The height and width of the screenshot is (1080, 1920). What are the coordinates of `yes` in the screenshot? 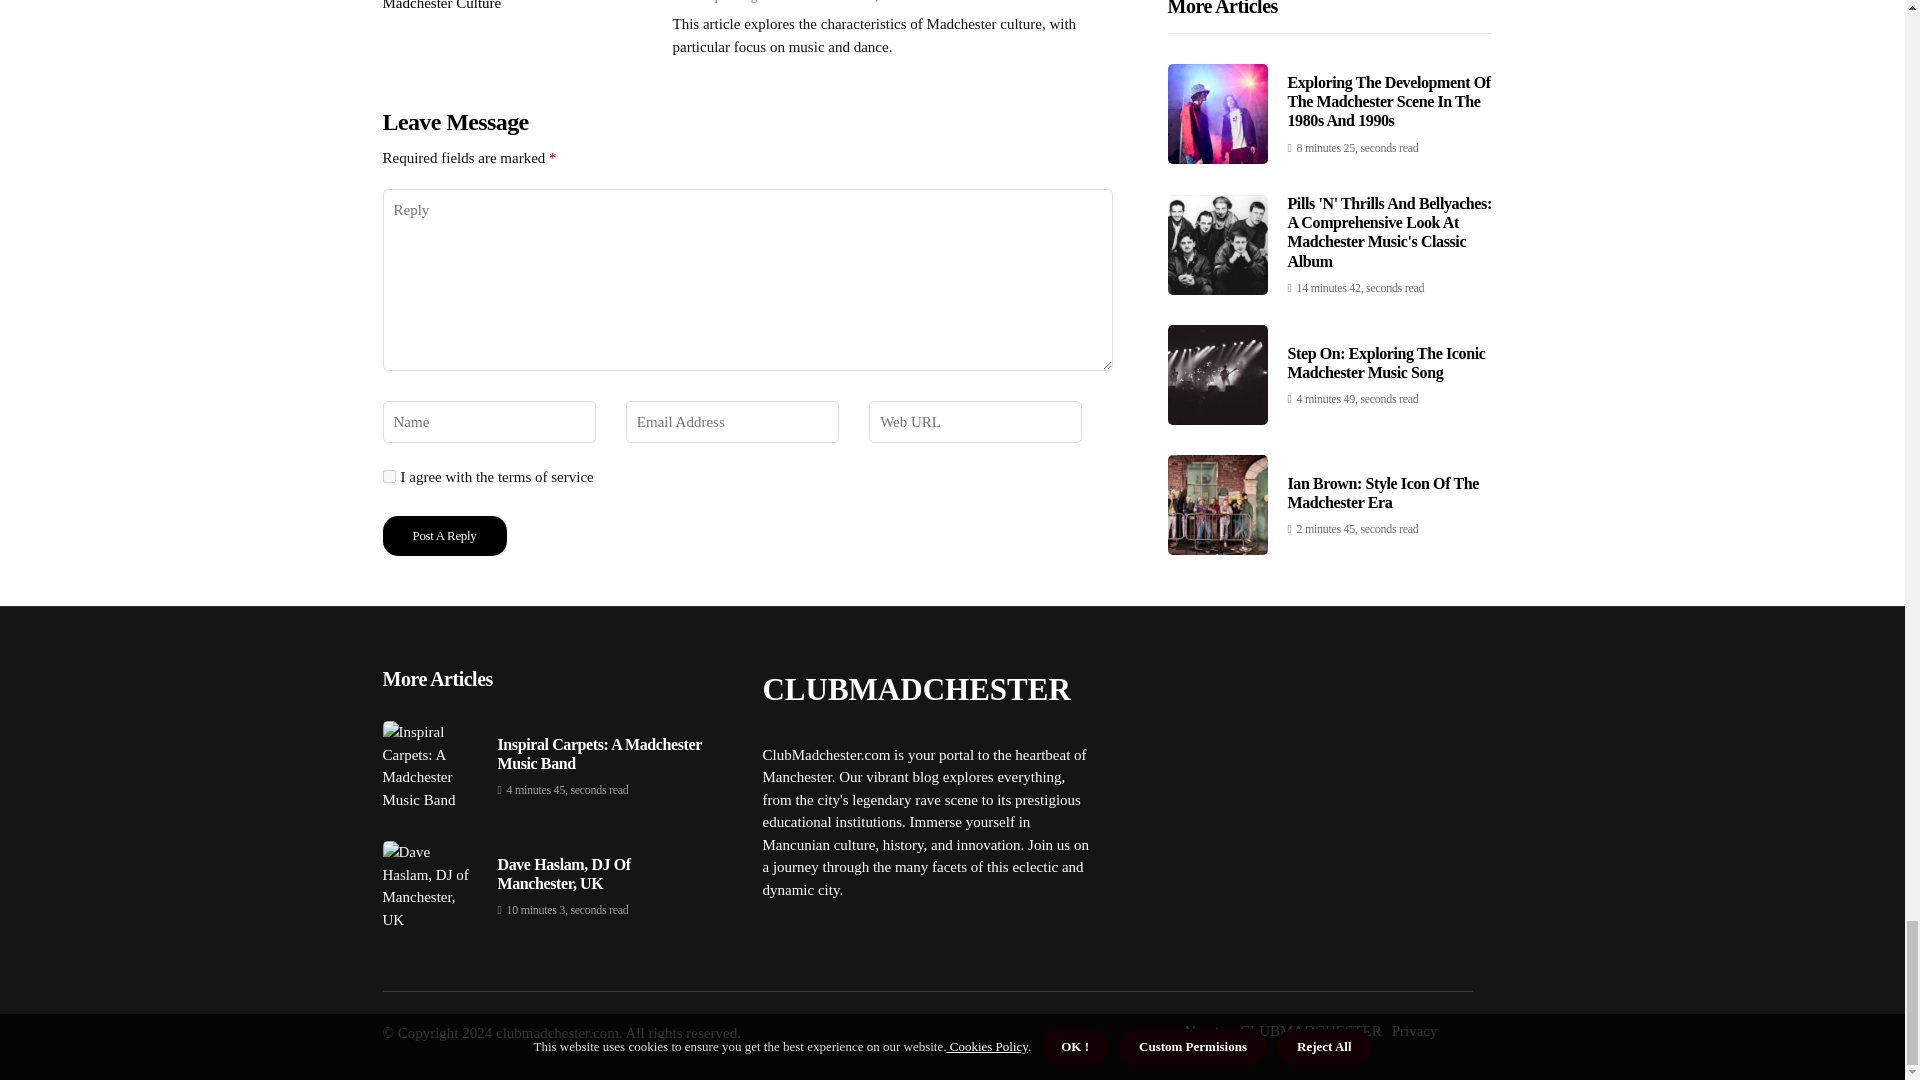 It's located at (388, 476).